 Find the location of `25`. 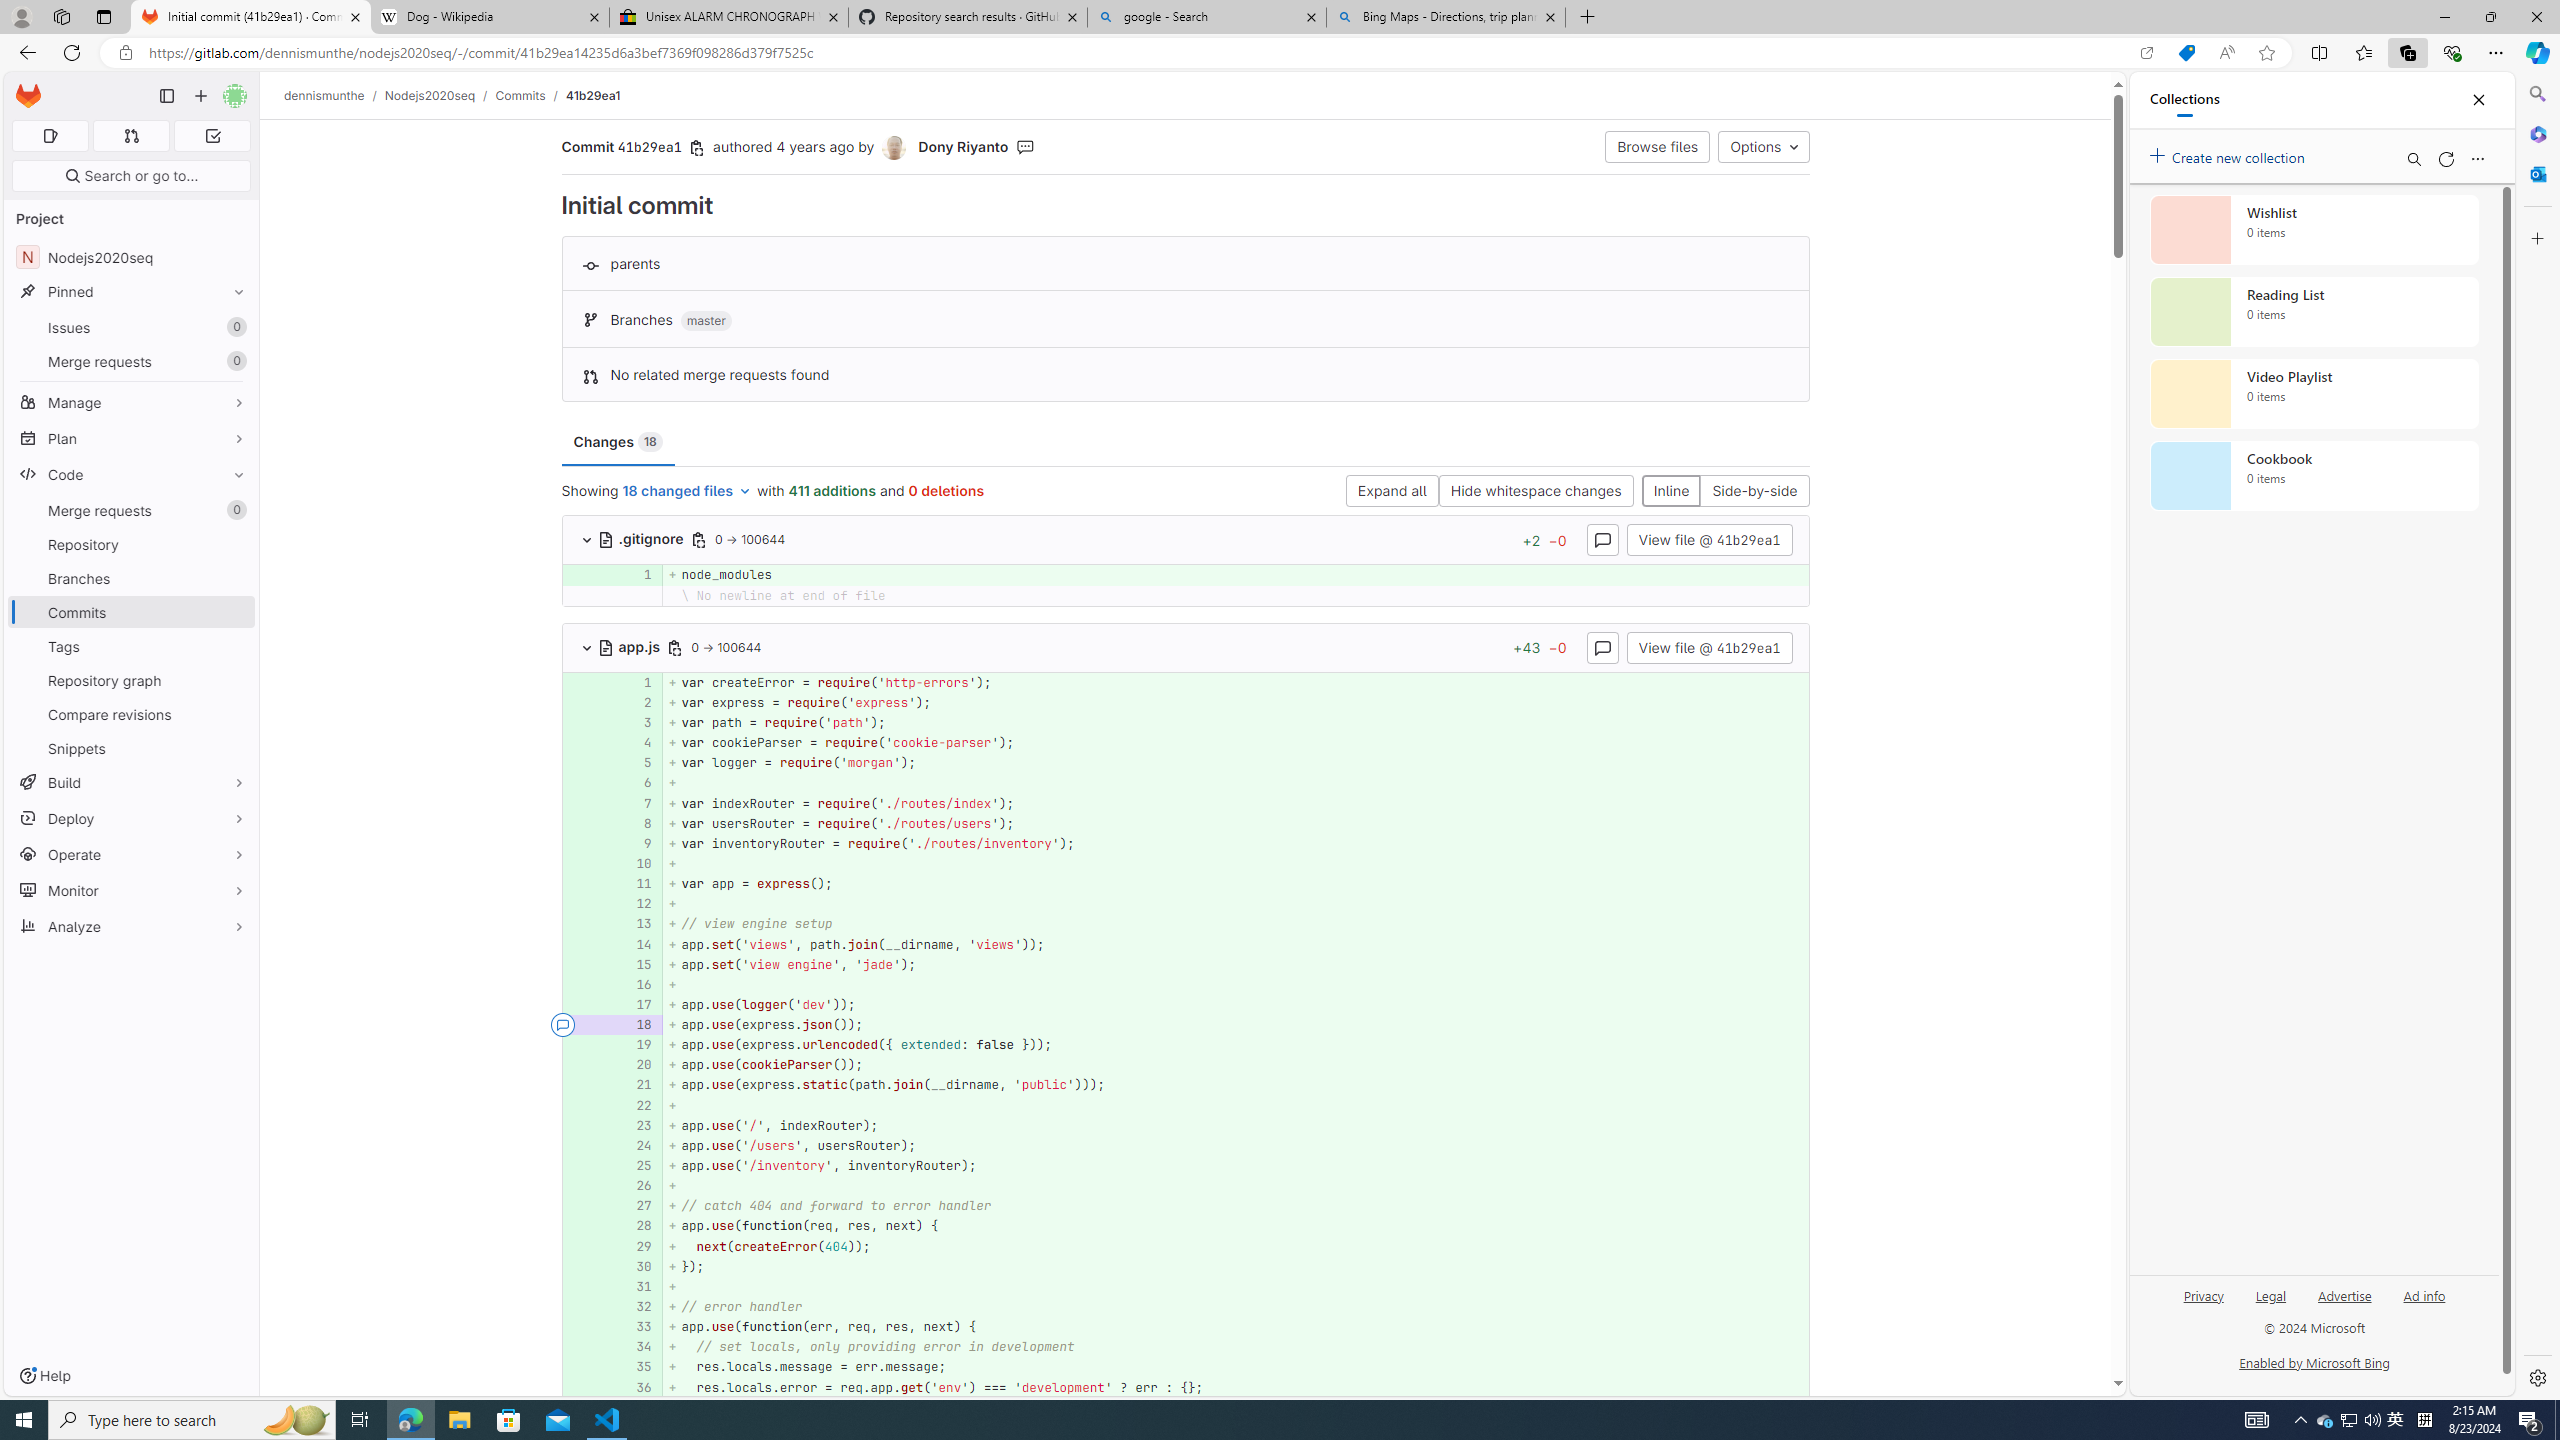

25 is located at coordinates (634, 1166).